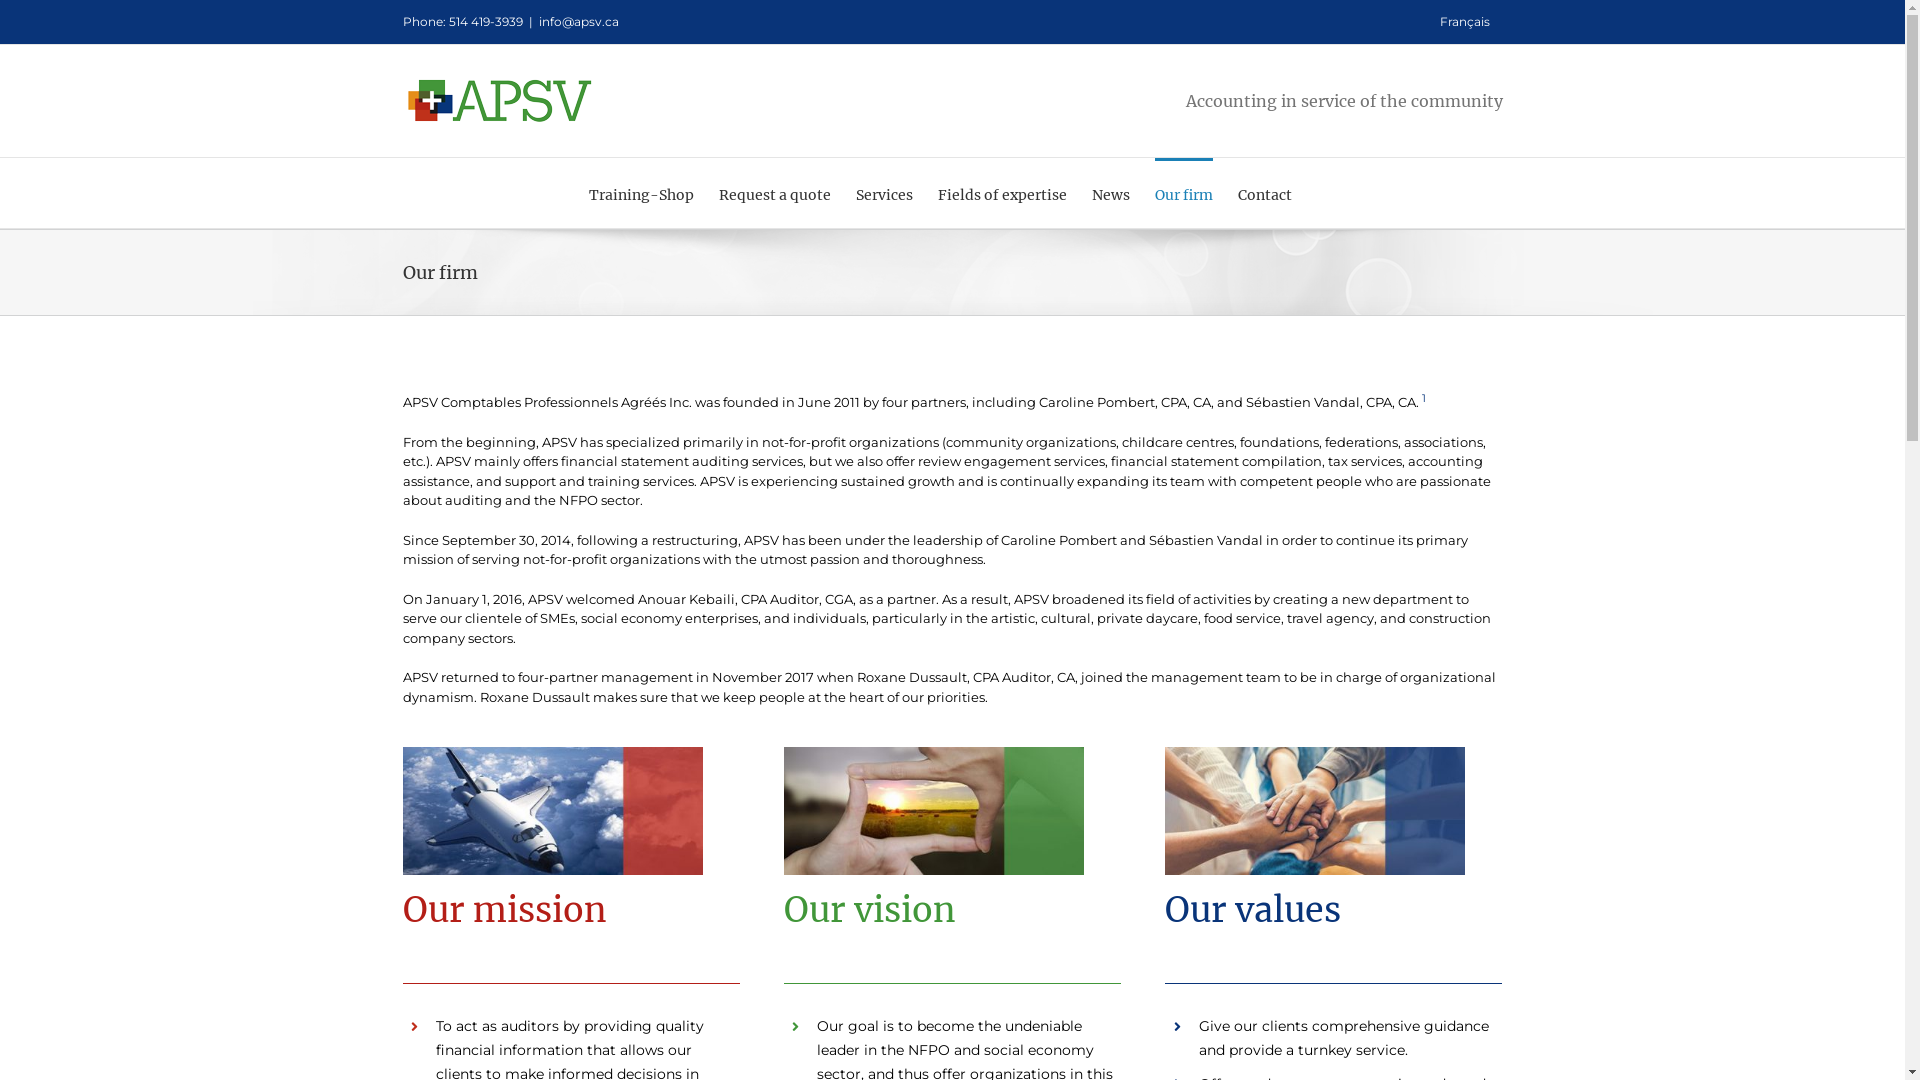 The height and width of the screenshot is (1080, 1920). I want to click on Services, so click(884, 193).